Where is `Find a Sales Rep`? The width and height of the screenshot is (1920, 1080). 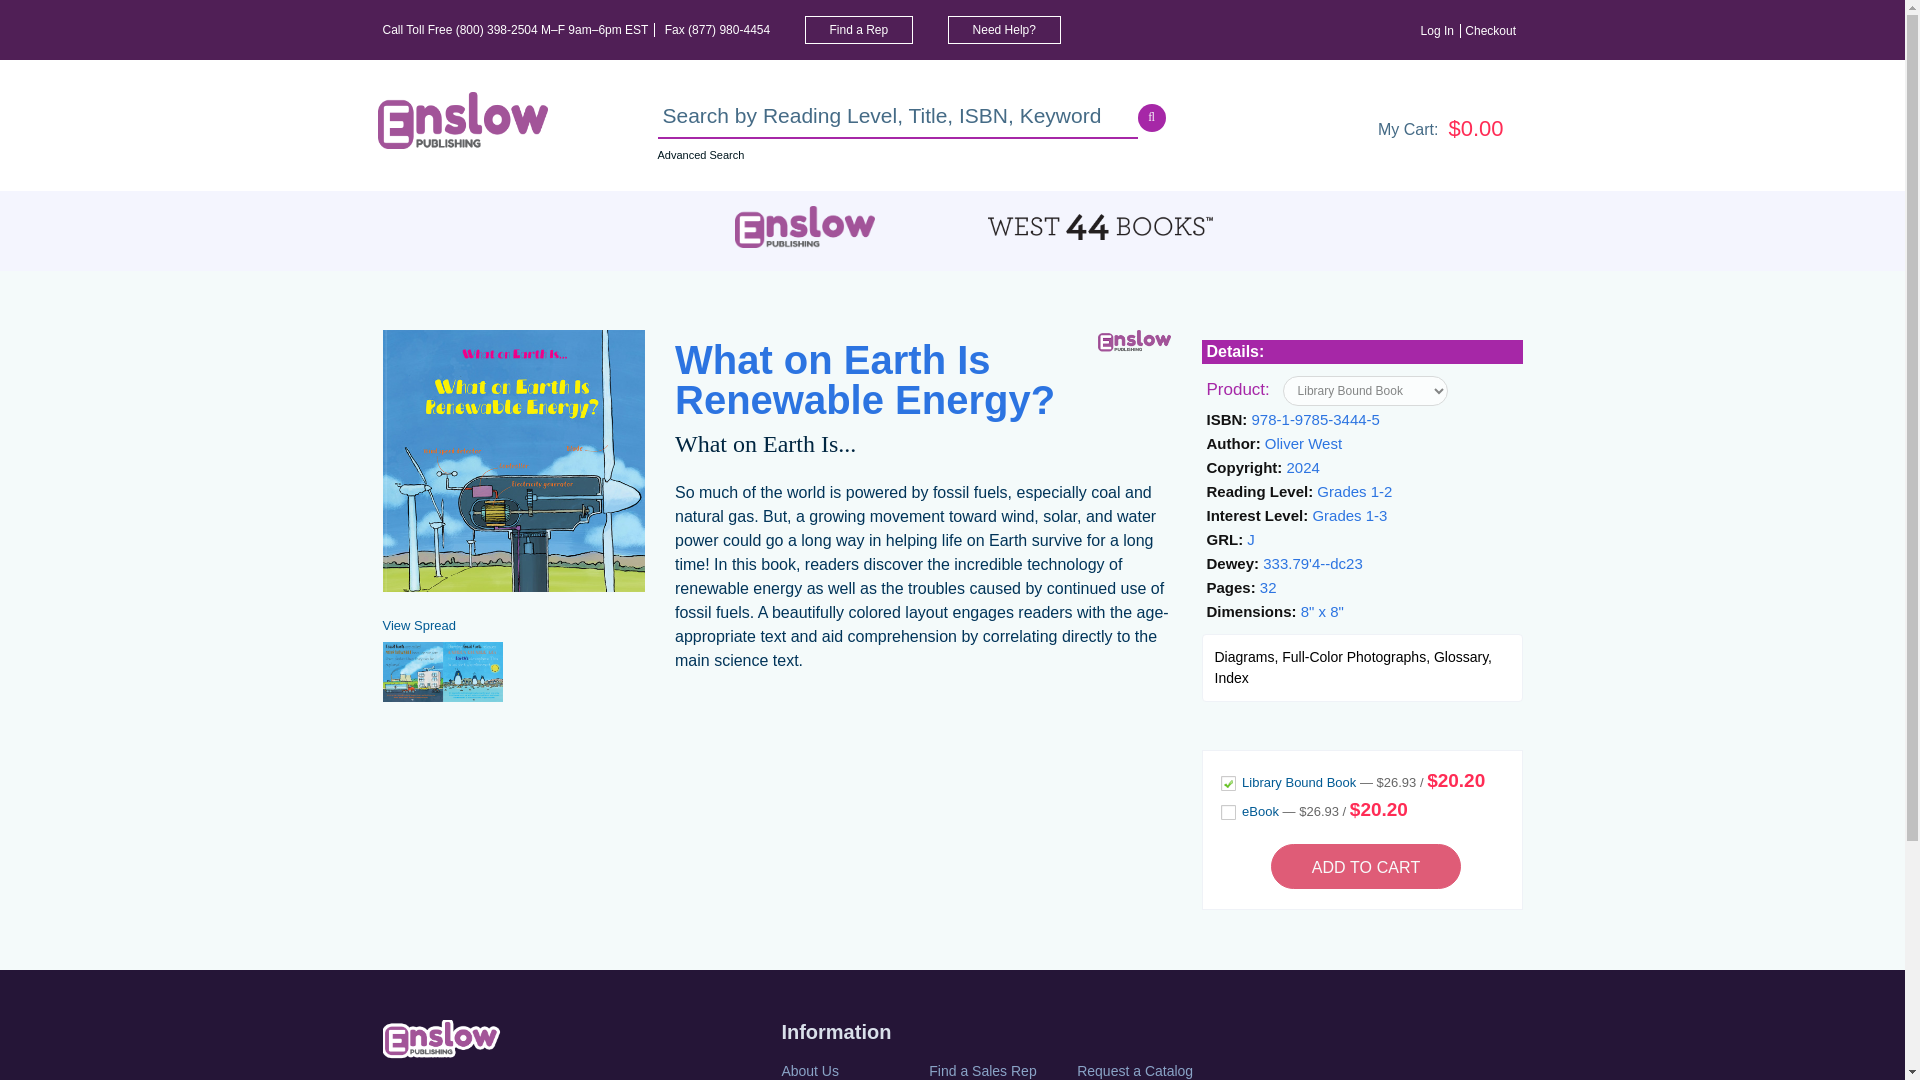
Find a Sales Rep is located at coordinates (1001, 1070).